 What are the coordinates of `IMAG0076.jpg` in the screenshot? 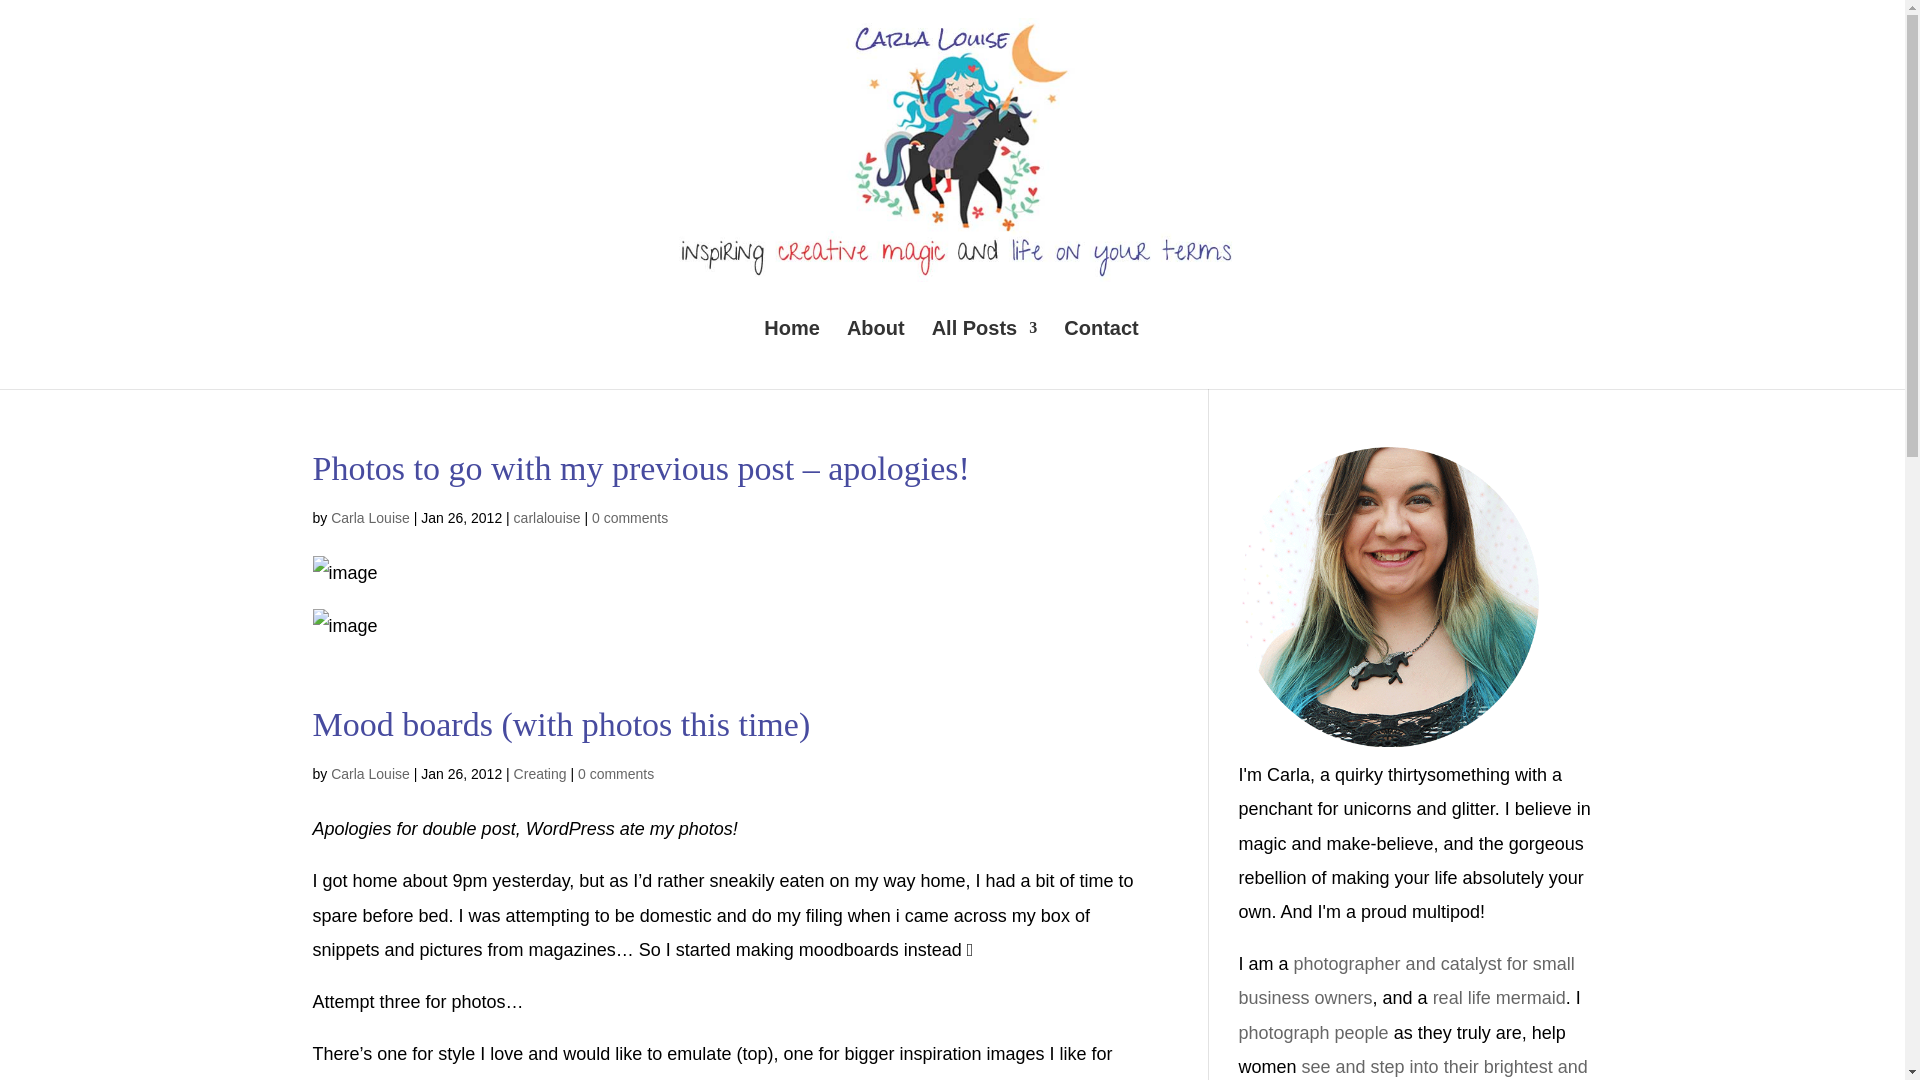 It's located at (344, 572).